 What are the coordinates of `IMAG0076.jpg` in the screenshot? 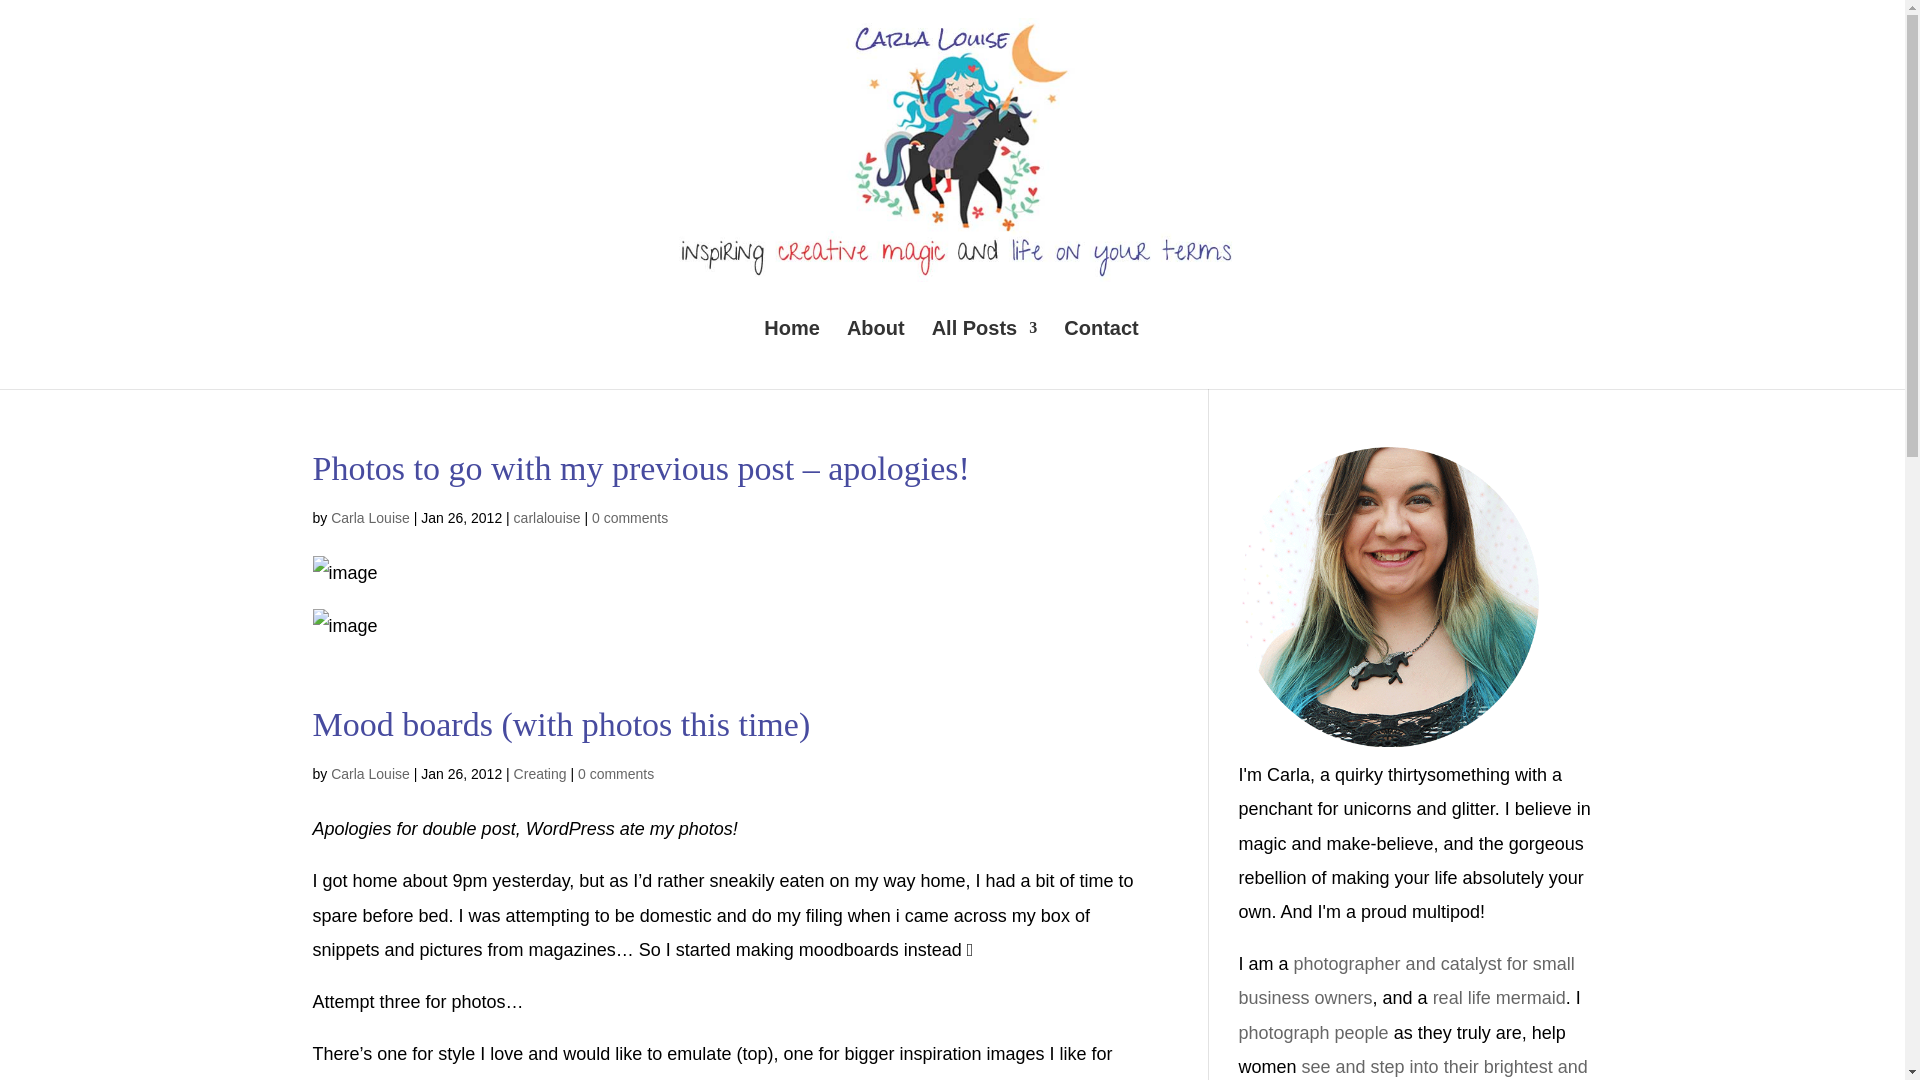 It's located at (344, 572).